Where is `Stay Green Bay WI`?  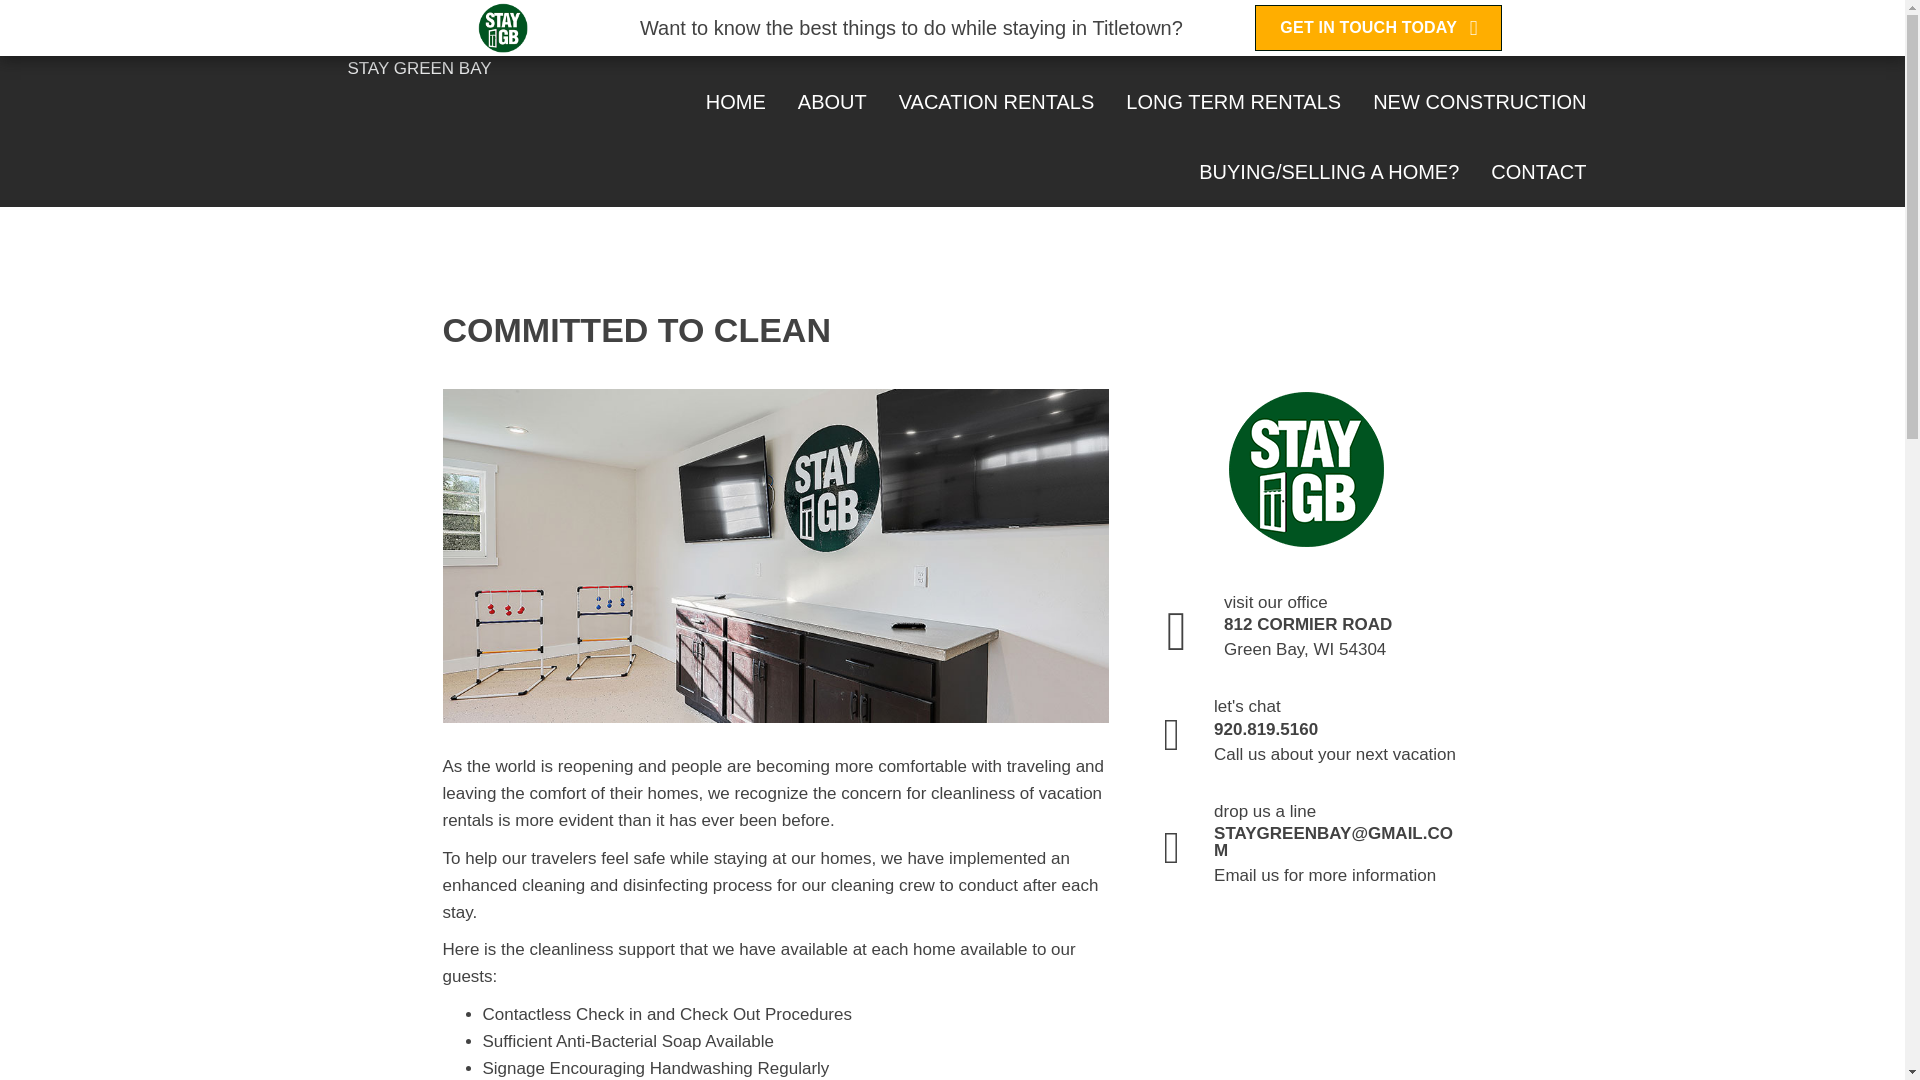 Stay Green Bay WI is located at coordinates (1306, 468).